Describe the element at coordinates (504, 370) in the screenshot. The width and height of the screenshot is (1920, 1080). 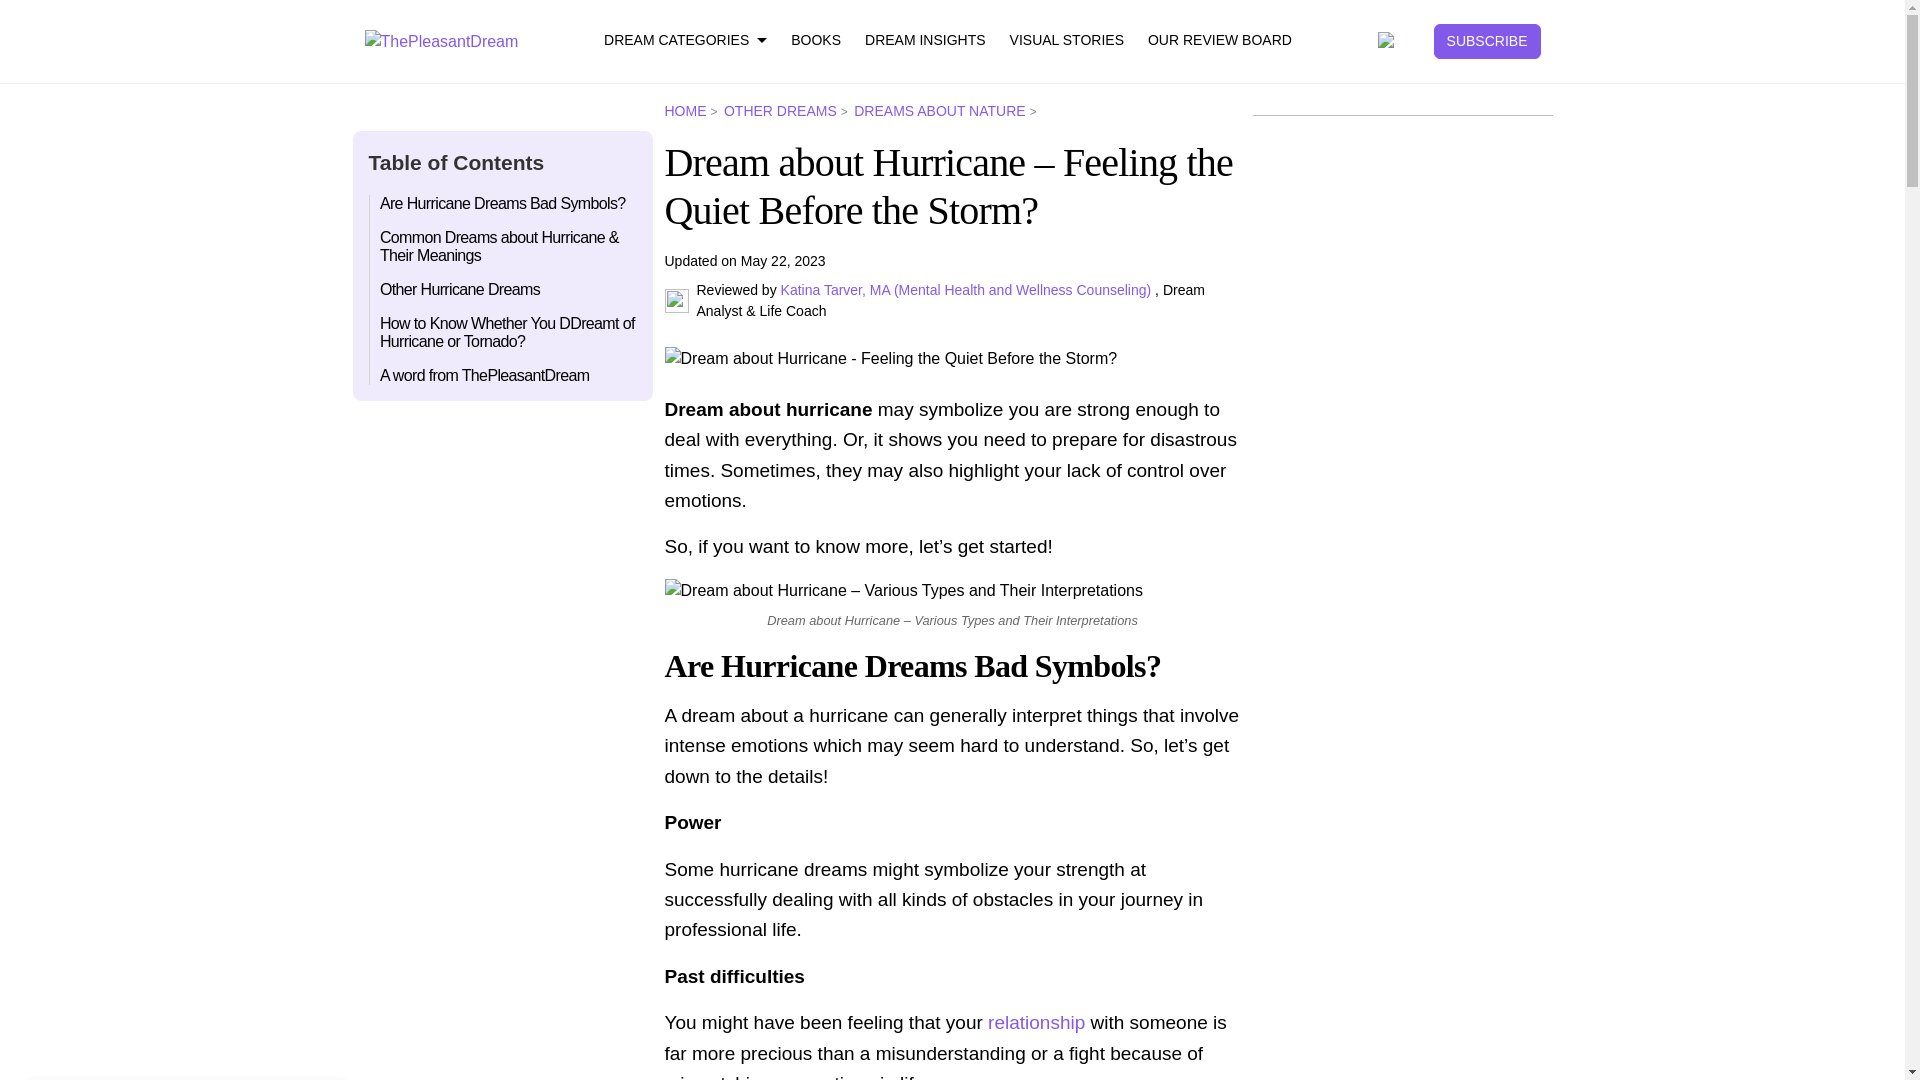
I see `A word from ThePleasantDream` at that location.